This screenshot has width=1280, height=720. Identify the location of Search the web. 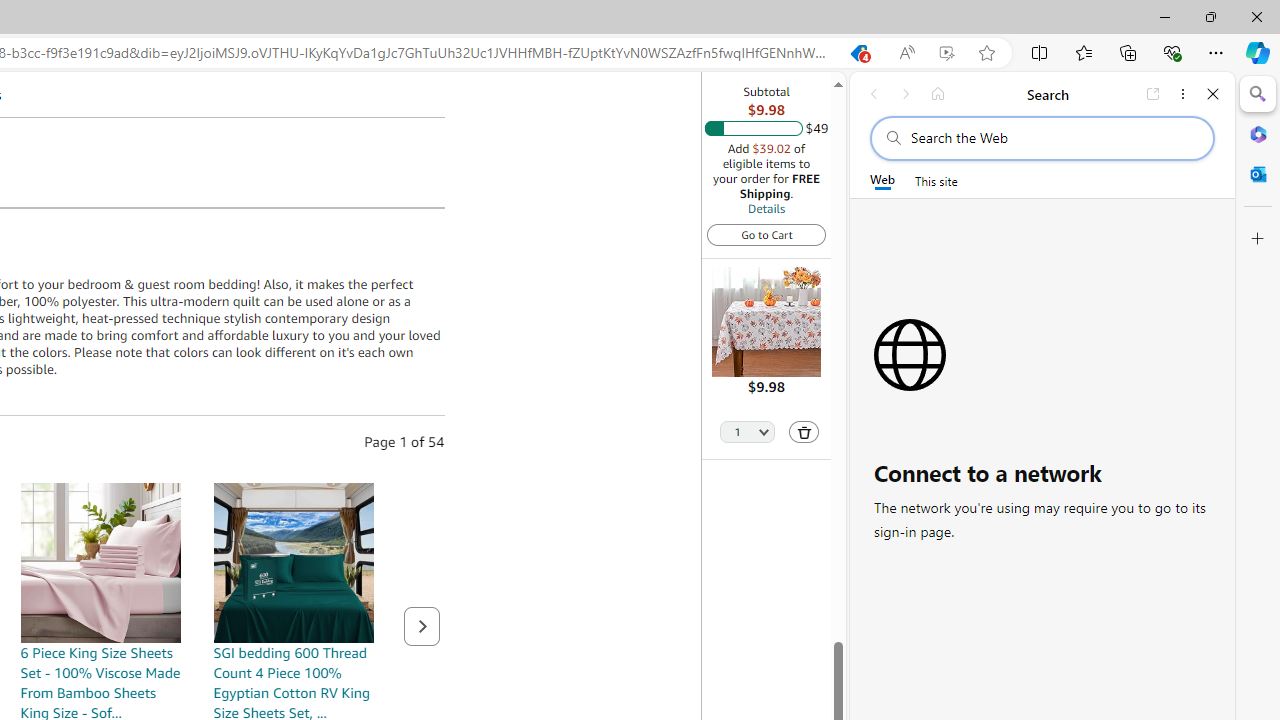
(1052, 138).